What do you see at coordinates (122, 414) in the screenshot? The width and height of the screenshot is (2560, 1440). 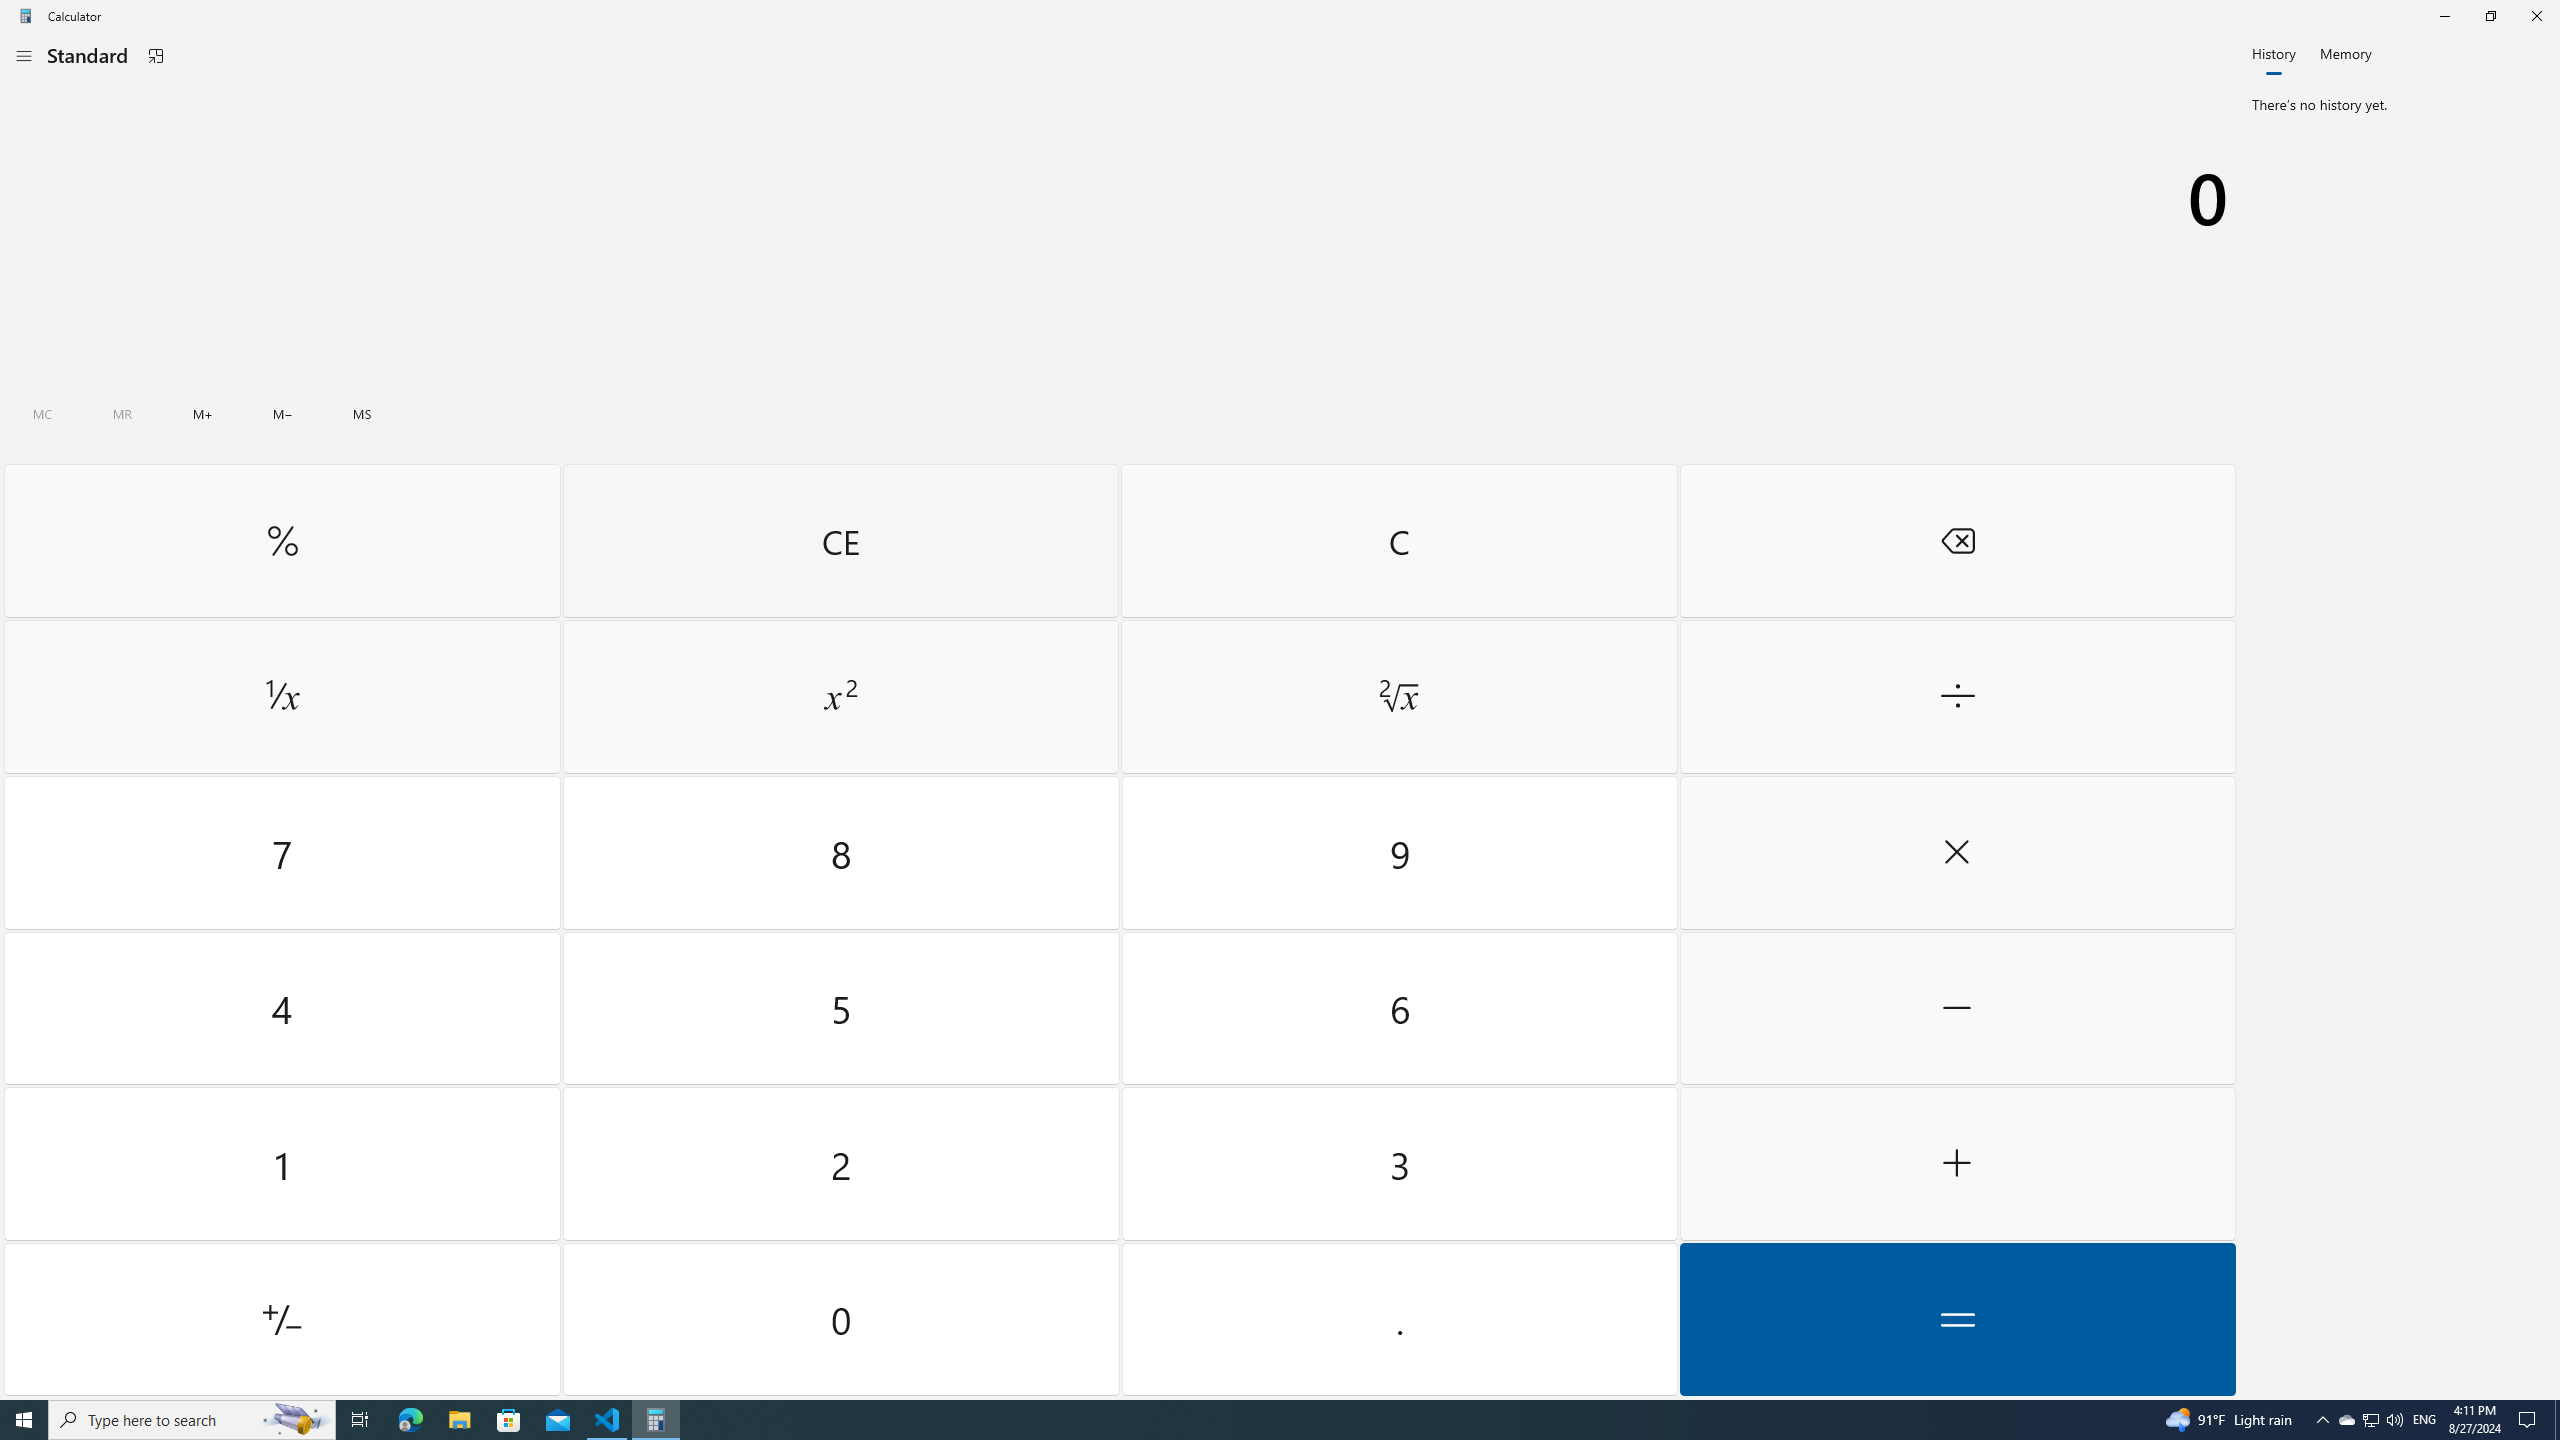 I see `Memory recall` at bounding box center [122, 414].